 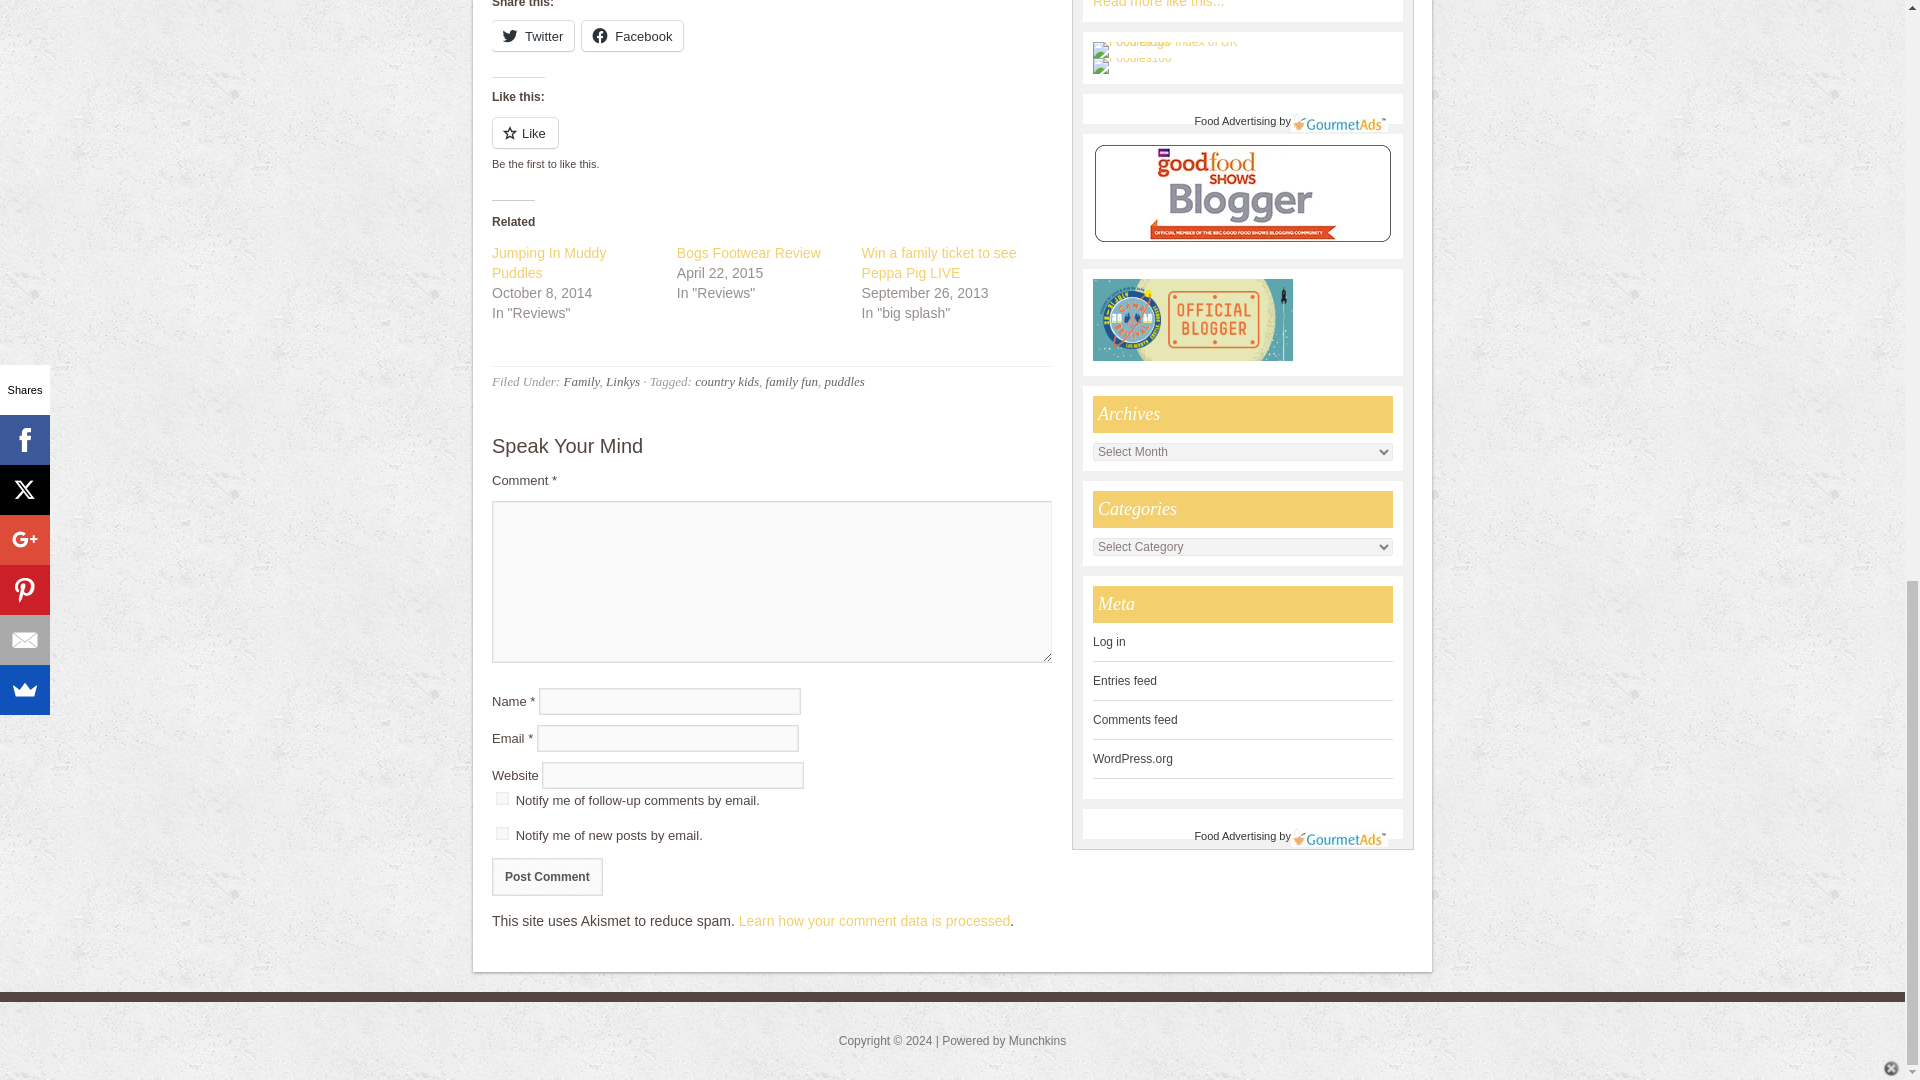 What do you see at coordinates (548, 262) in the screenshot?
I see `Jumping In Muddy Puddles` at bounding box center [548, 262].